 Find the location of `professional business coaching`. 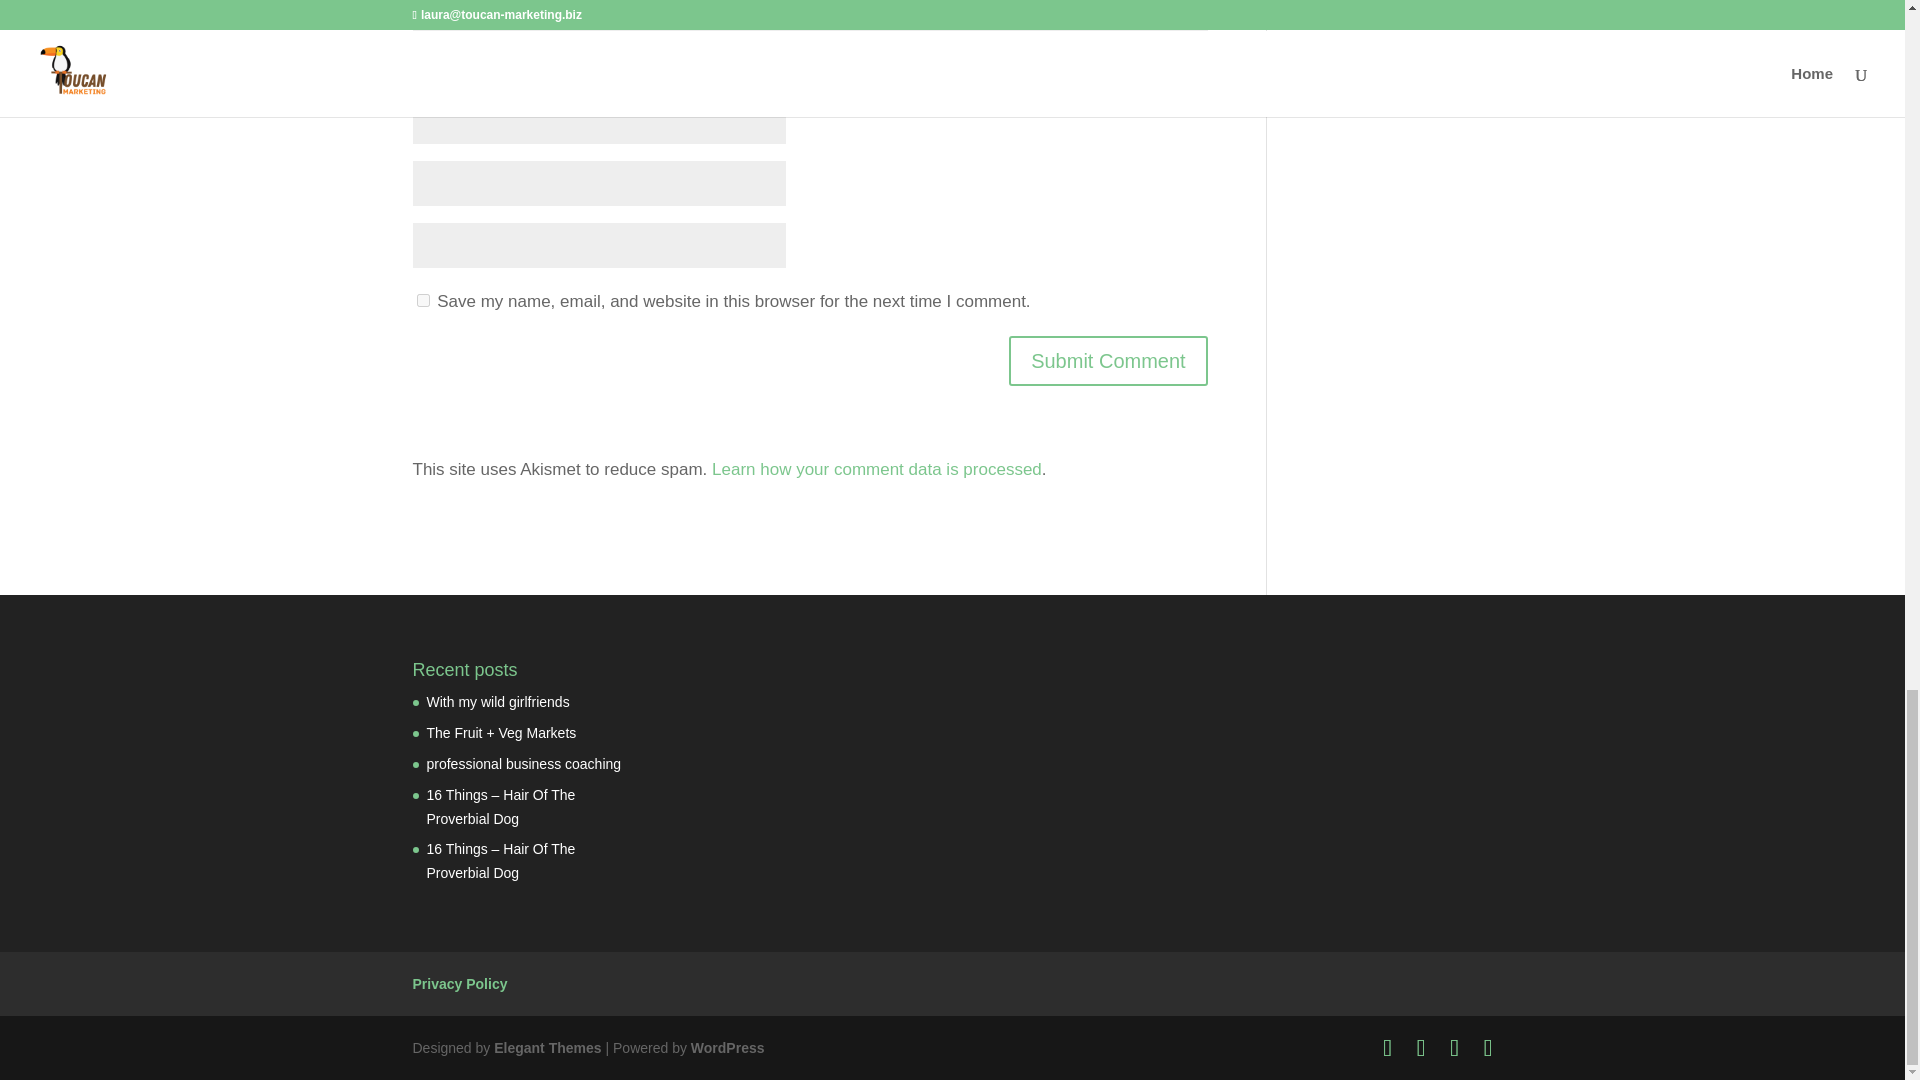

professional business coaching is located at coordinates (523, 764).